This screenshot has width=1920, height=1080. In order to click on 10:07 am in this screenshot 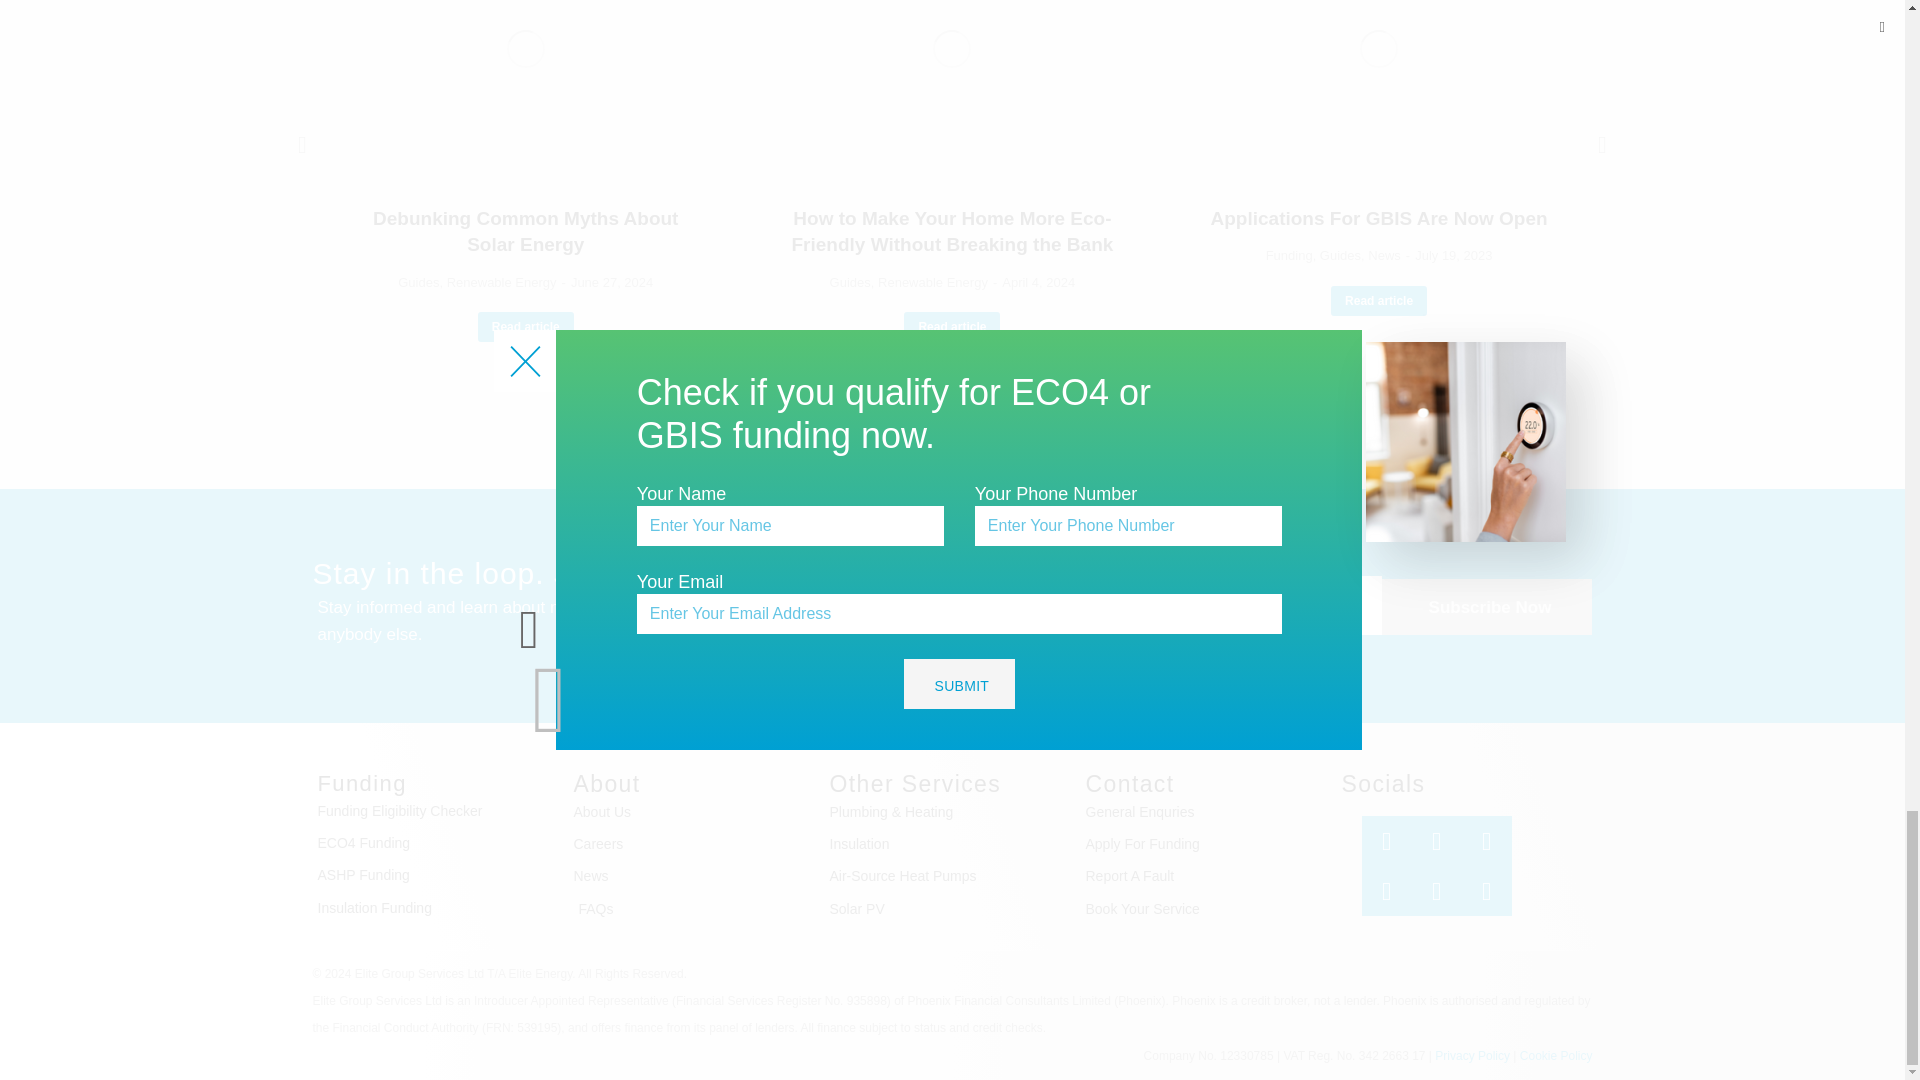, I will do `click(1034, 282)`.